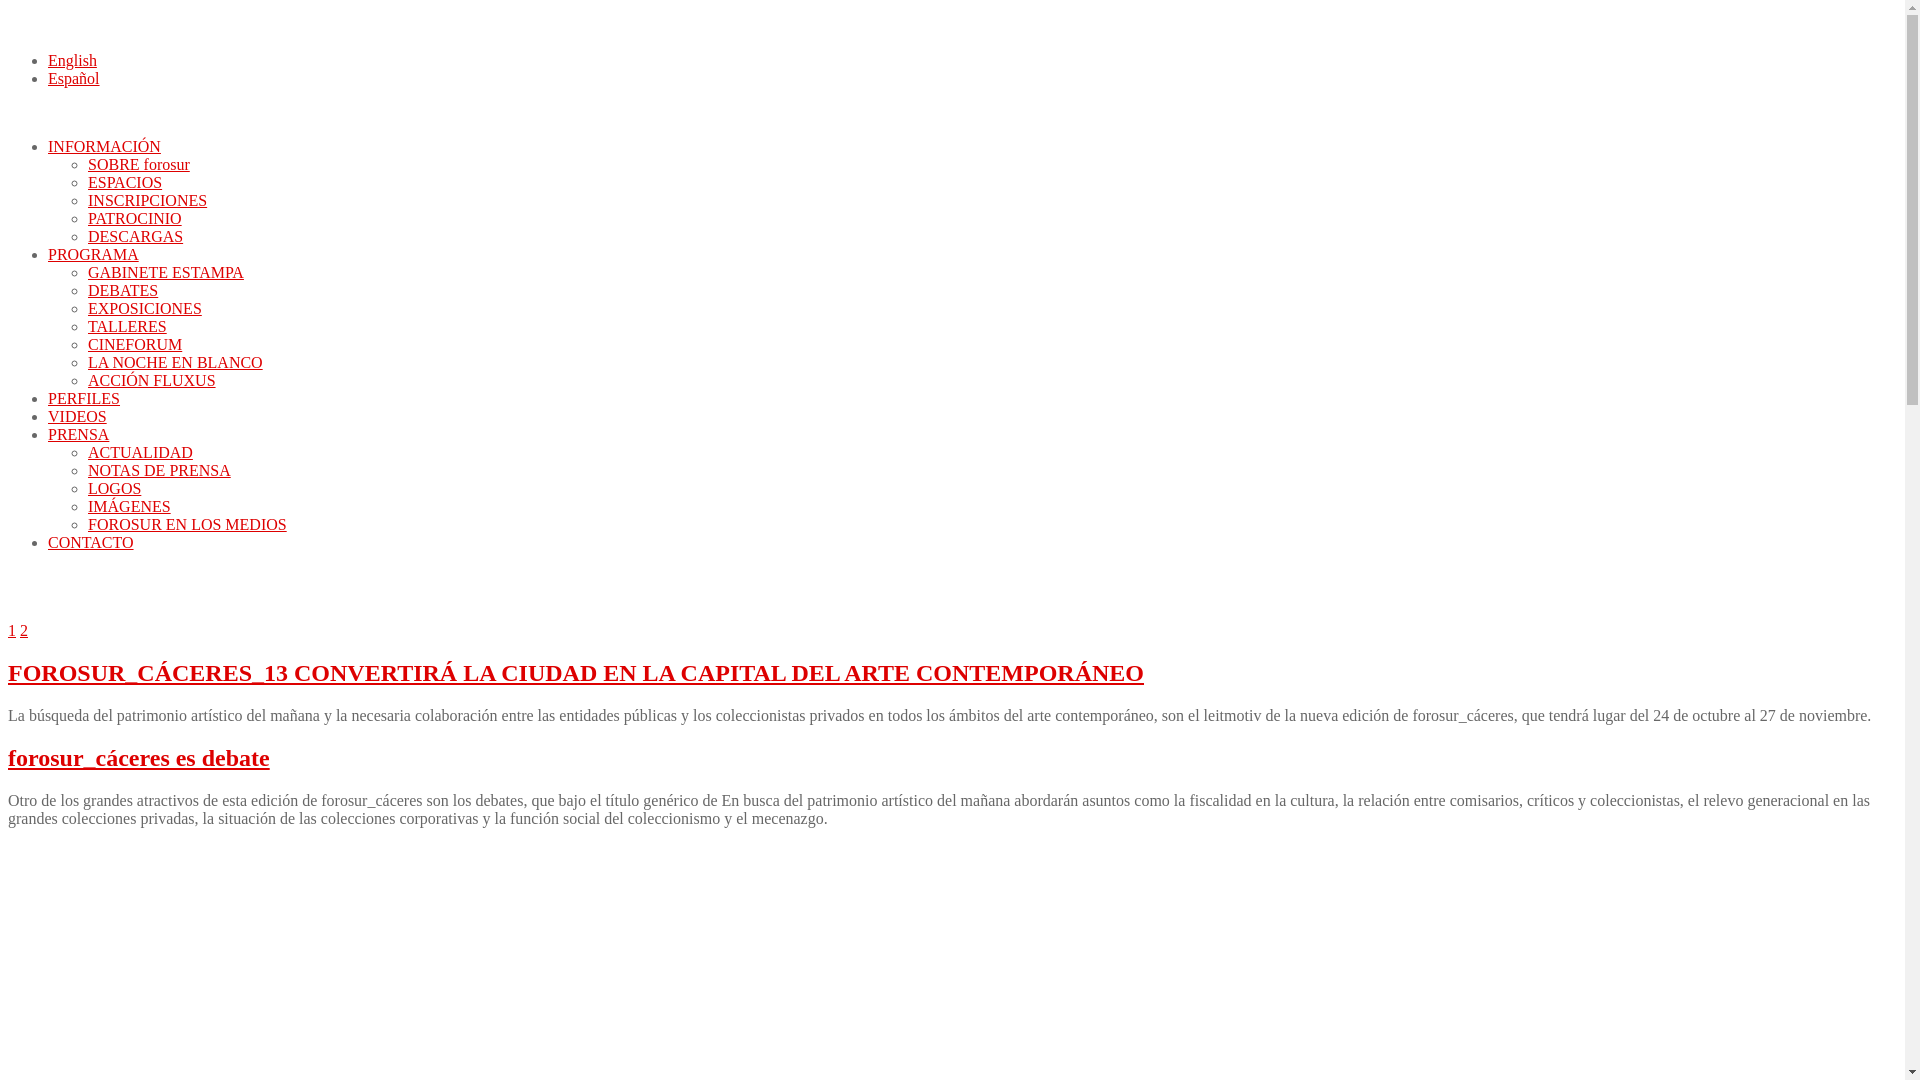 This screenshot has width=1920, height=1080. Describe the element at coordinates (135, 344) in the screenshot. I see `CINEFORUM` at that location.